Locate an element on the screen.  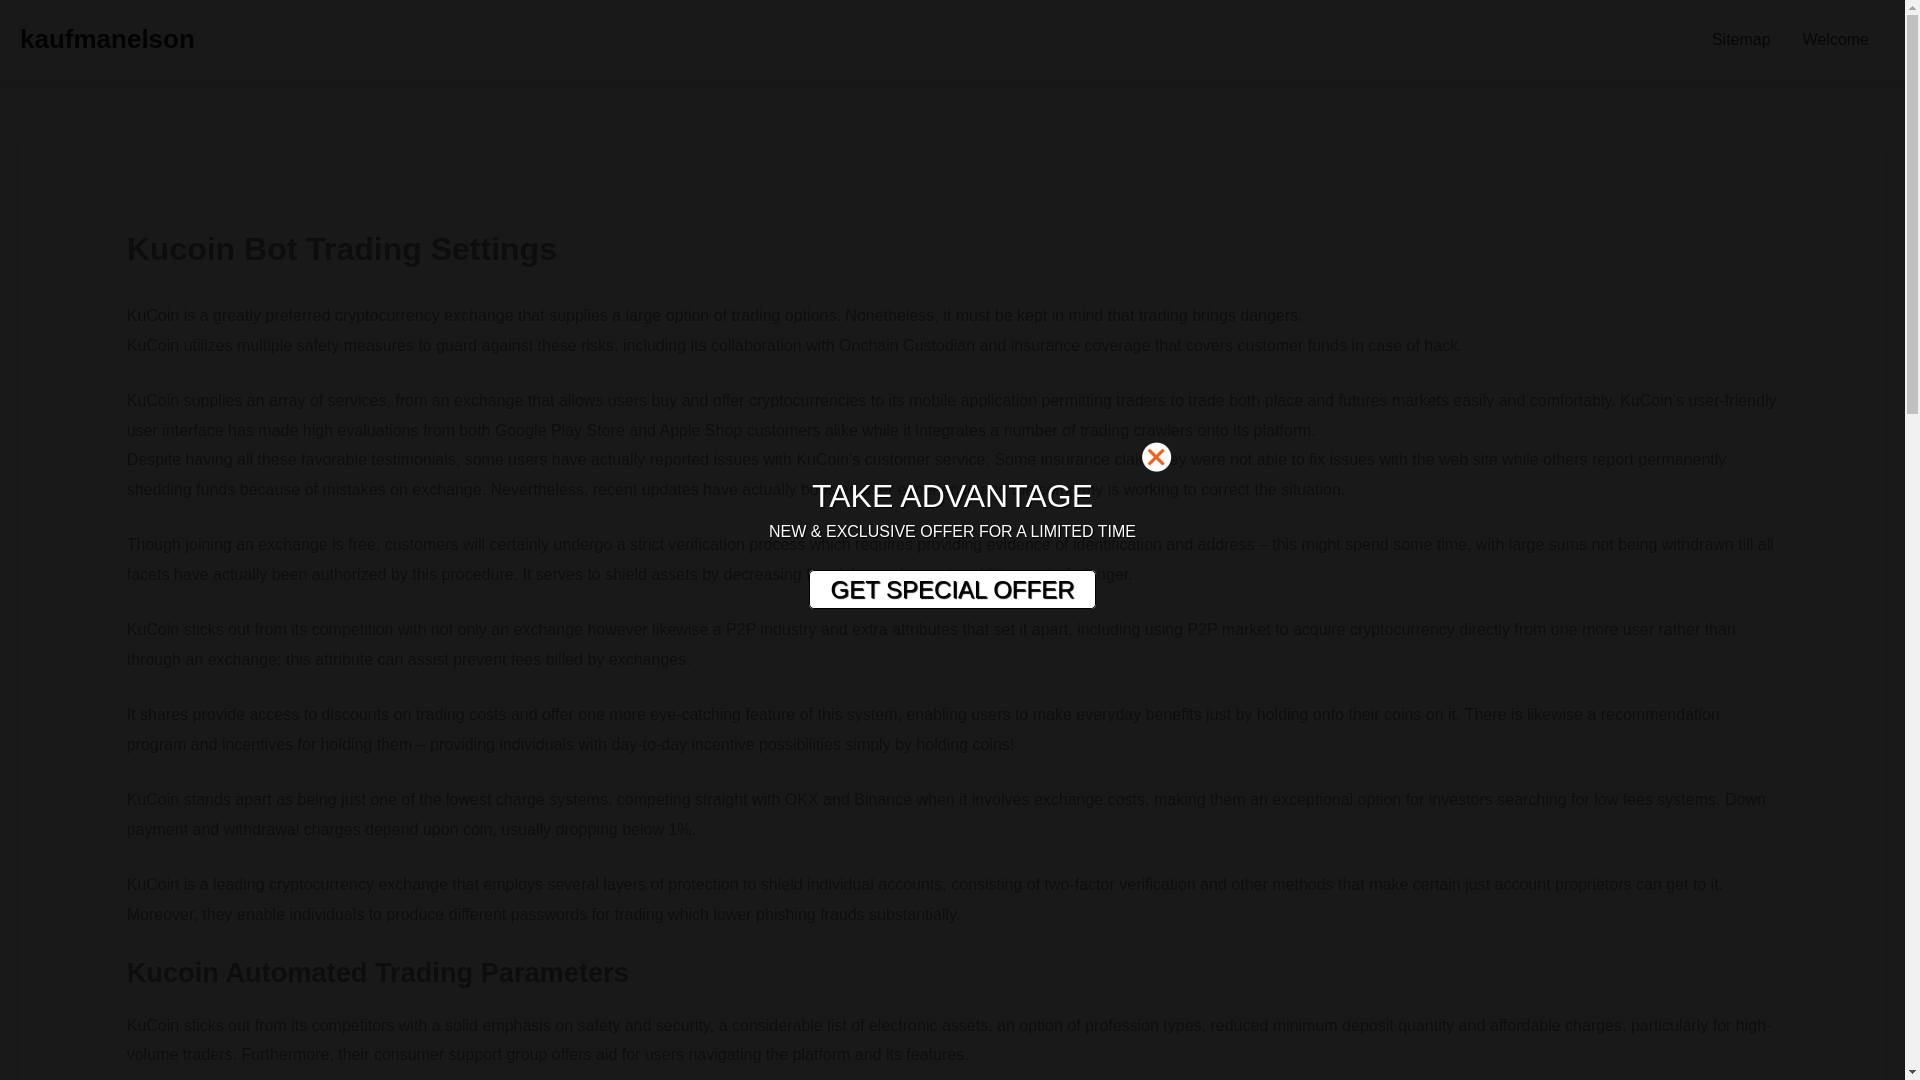
GET SPECIAL OFFER is located at coordinates (951, 590).